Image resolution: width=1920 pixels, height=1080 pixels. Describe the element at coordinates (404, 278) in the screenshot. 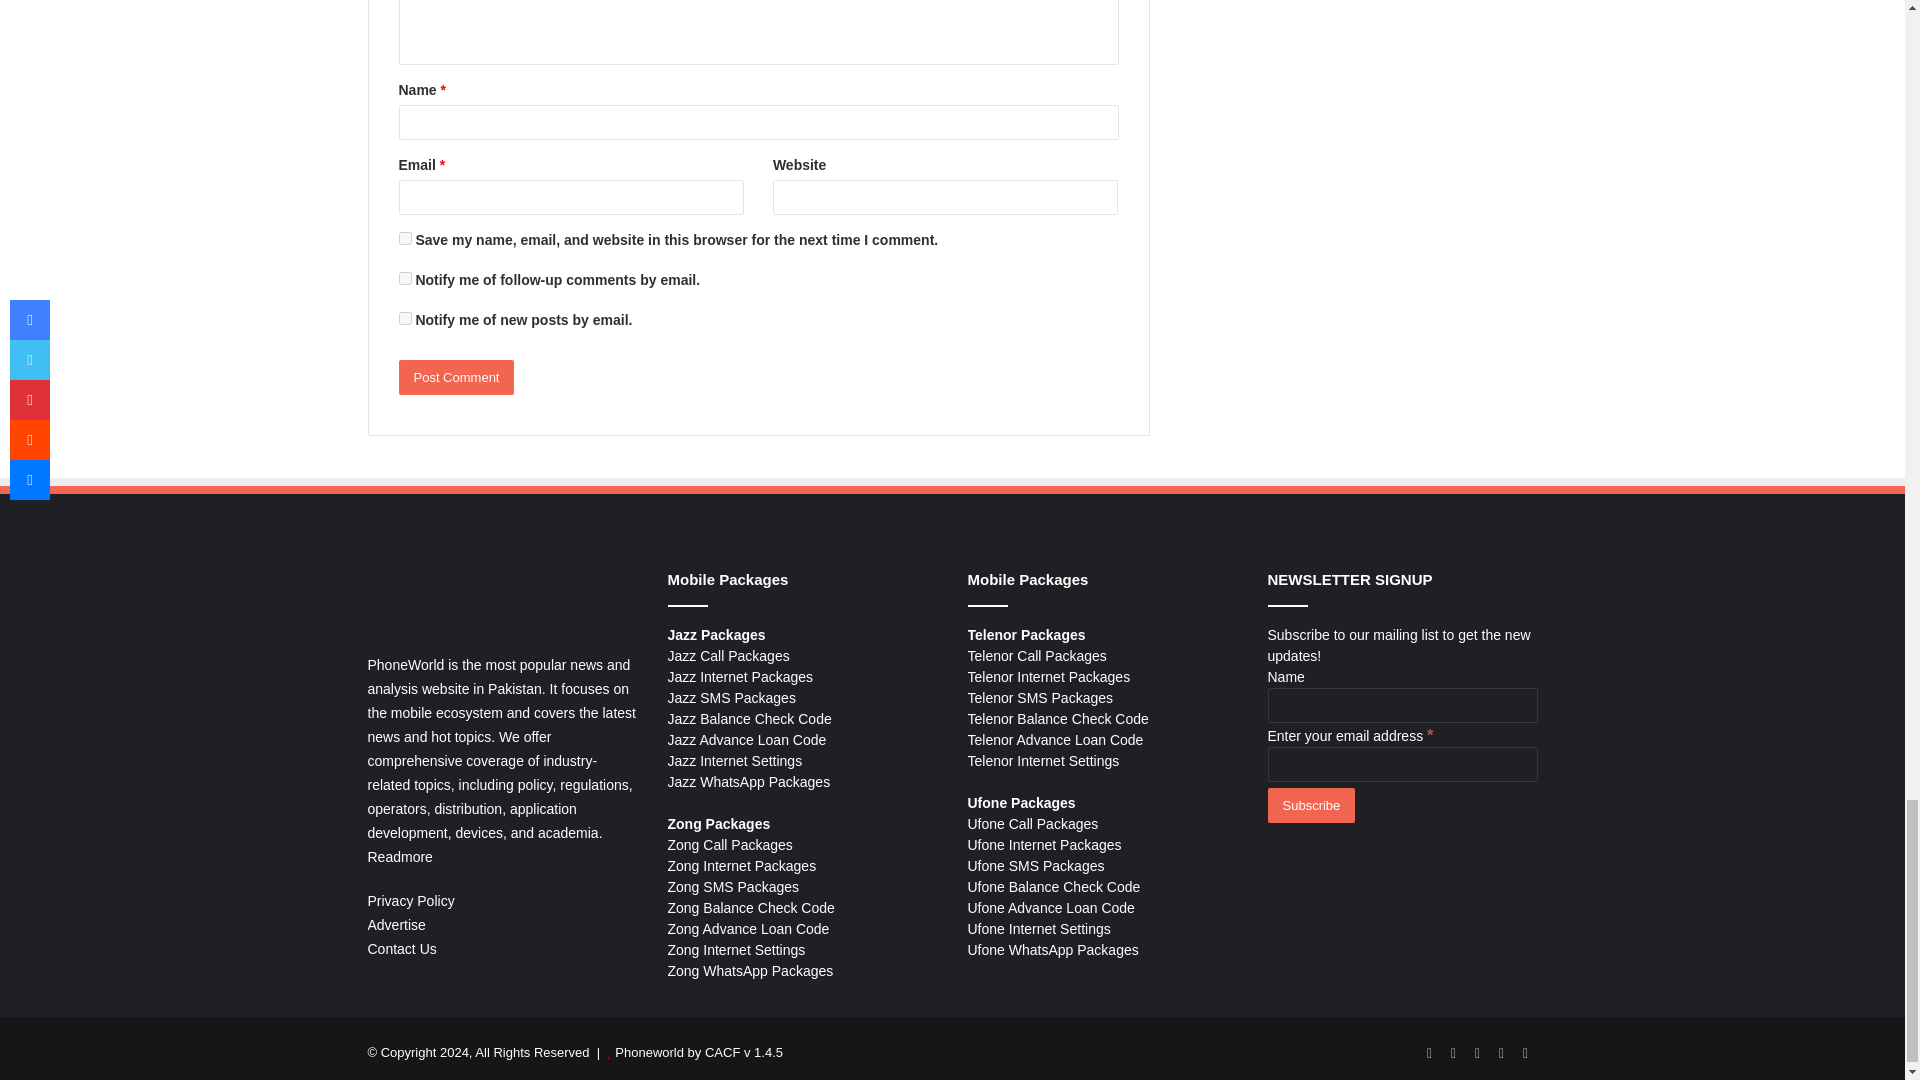

I see `subscribe` at that location.